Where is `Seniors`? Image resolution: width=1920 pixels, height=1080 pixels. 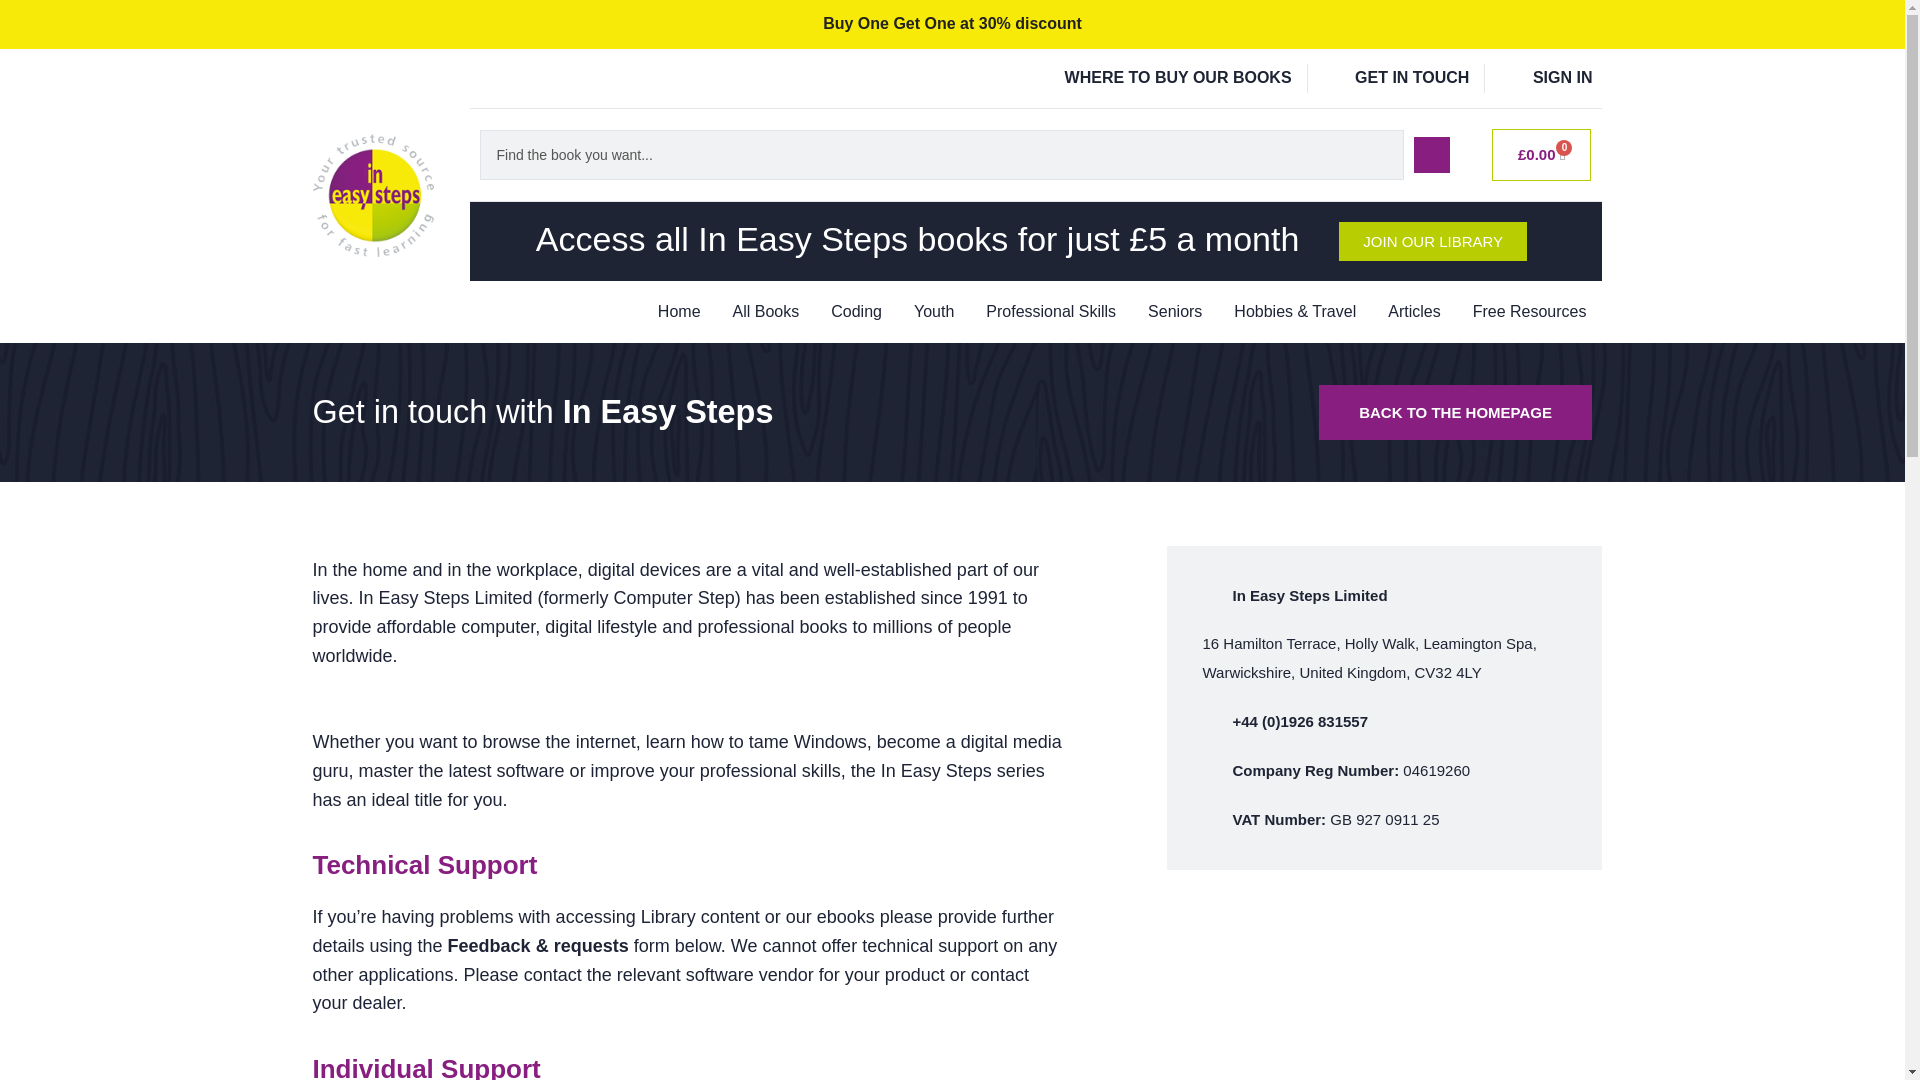 Seniors is located at coordinates (1174, 312).